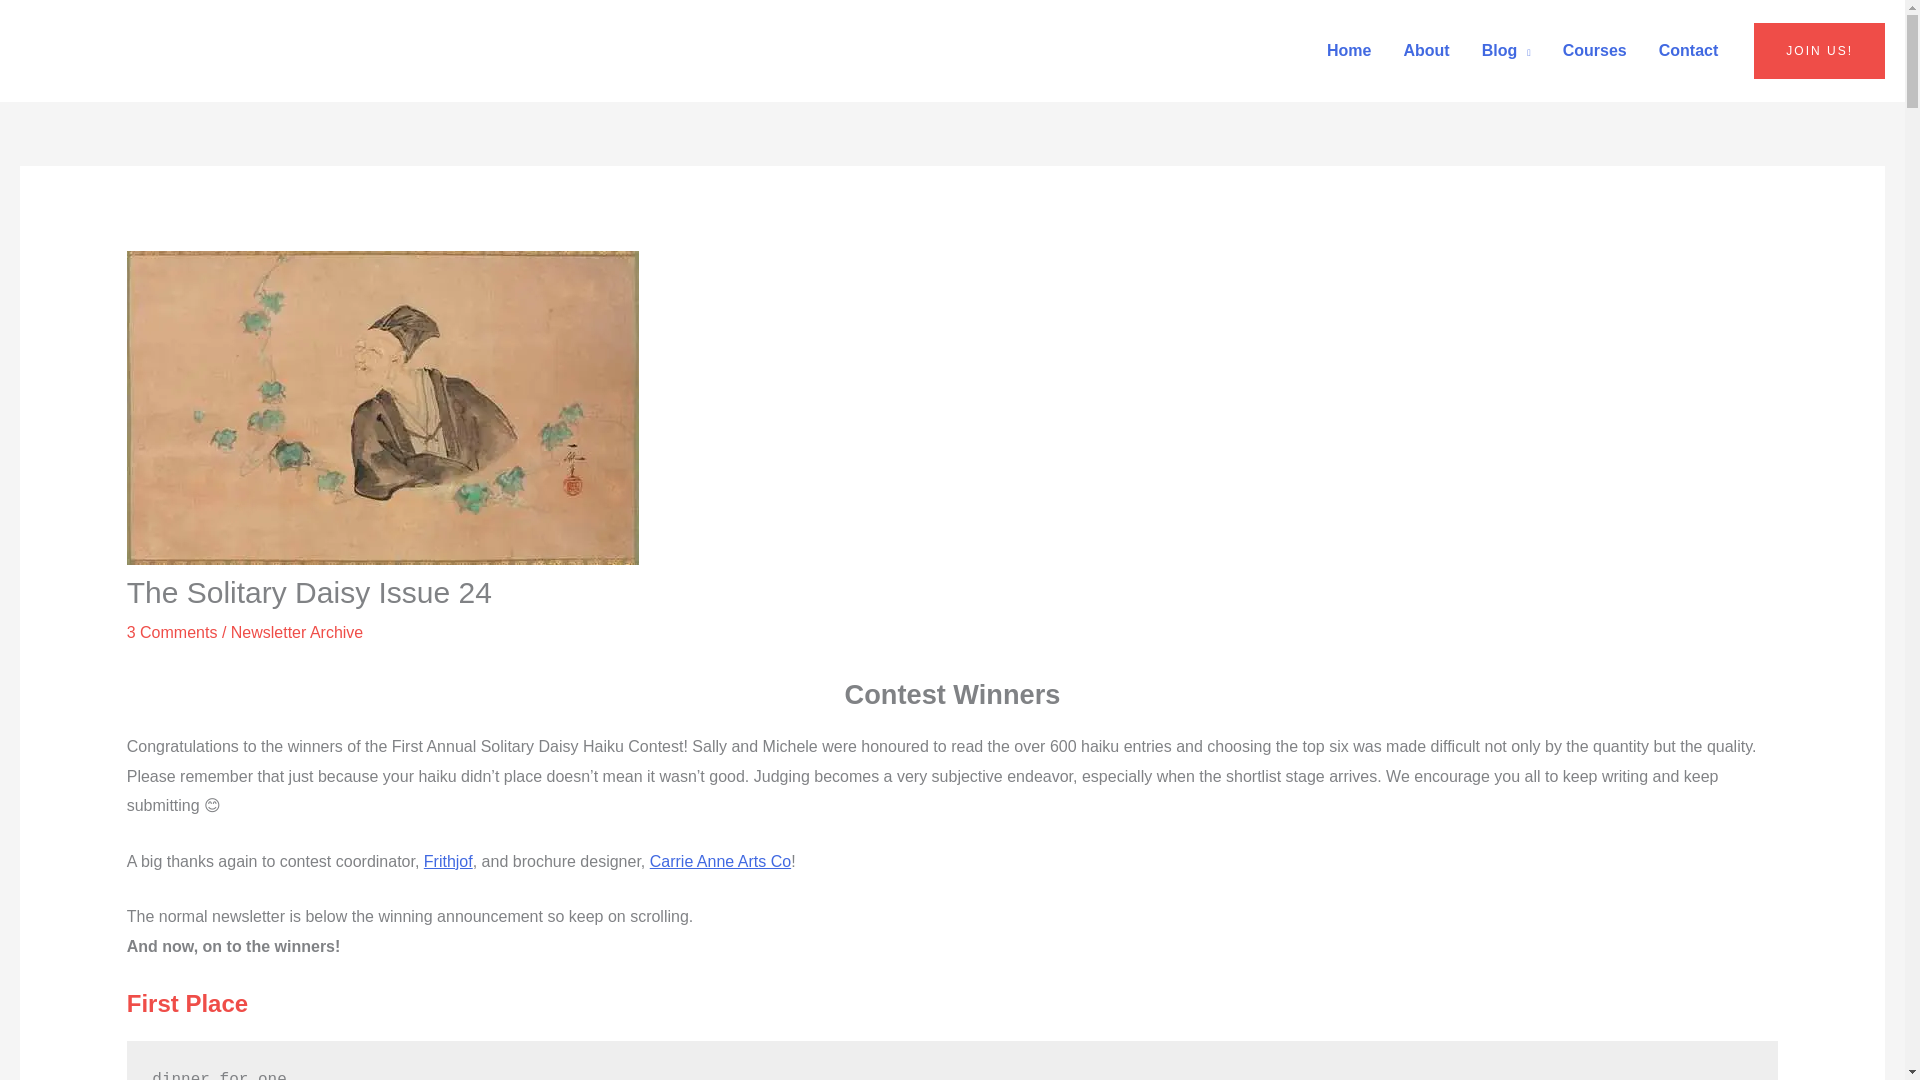  I want to click on Newsletter Archive, so click(297, 632).